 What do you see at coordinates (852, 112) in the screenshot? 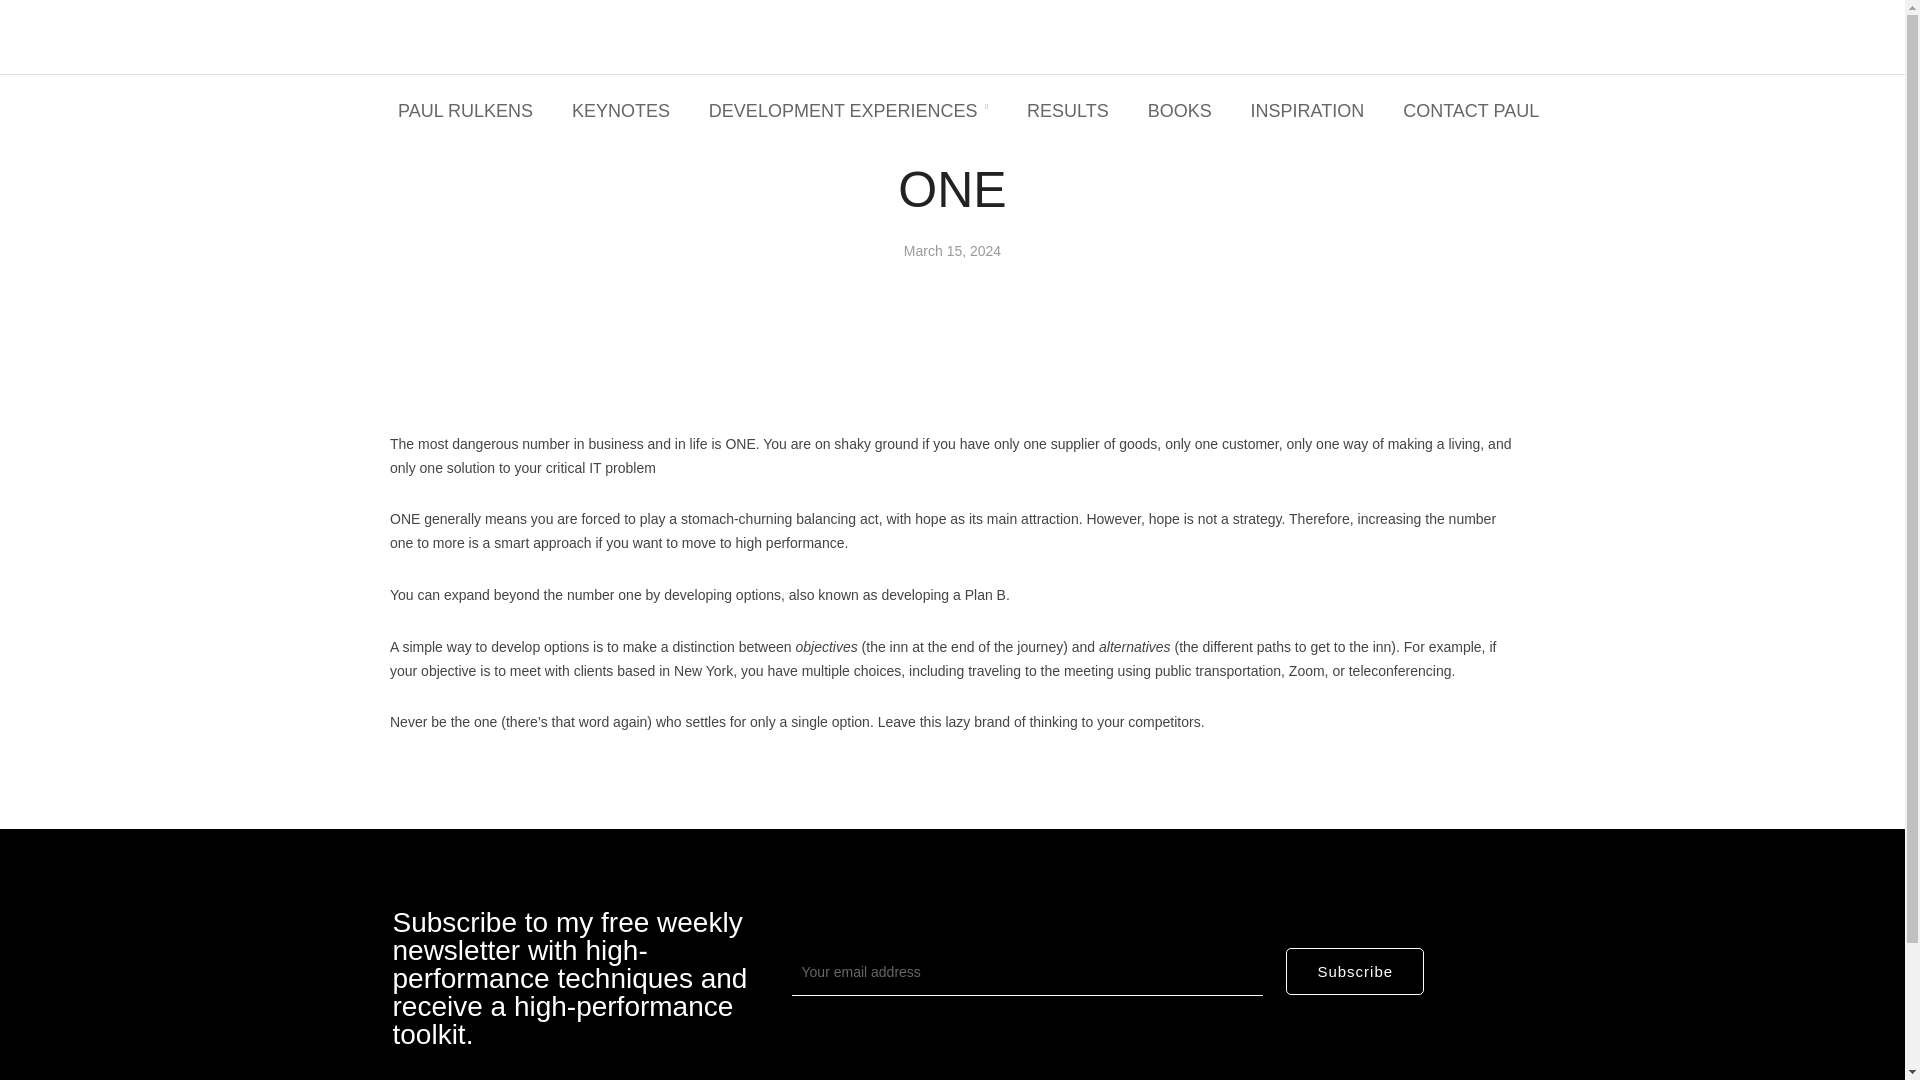
I see `DEVELOPMENT EXPERIENCES` at bounding box center [852, 112].